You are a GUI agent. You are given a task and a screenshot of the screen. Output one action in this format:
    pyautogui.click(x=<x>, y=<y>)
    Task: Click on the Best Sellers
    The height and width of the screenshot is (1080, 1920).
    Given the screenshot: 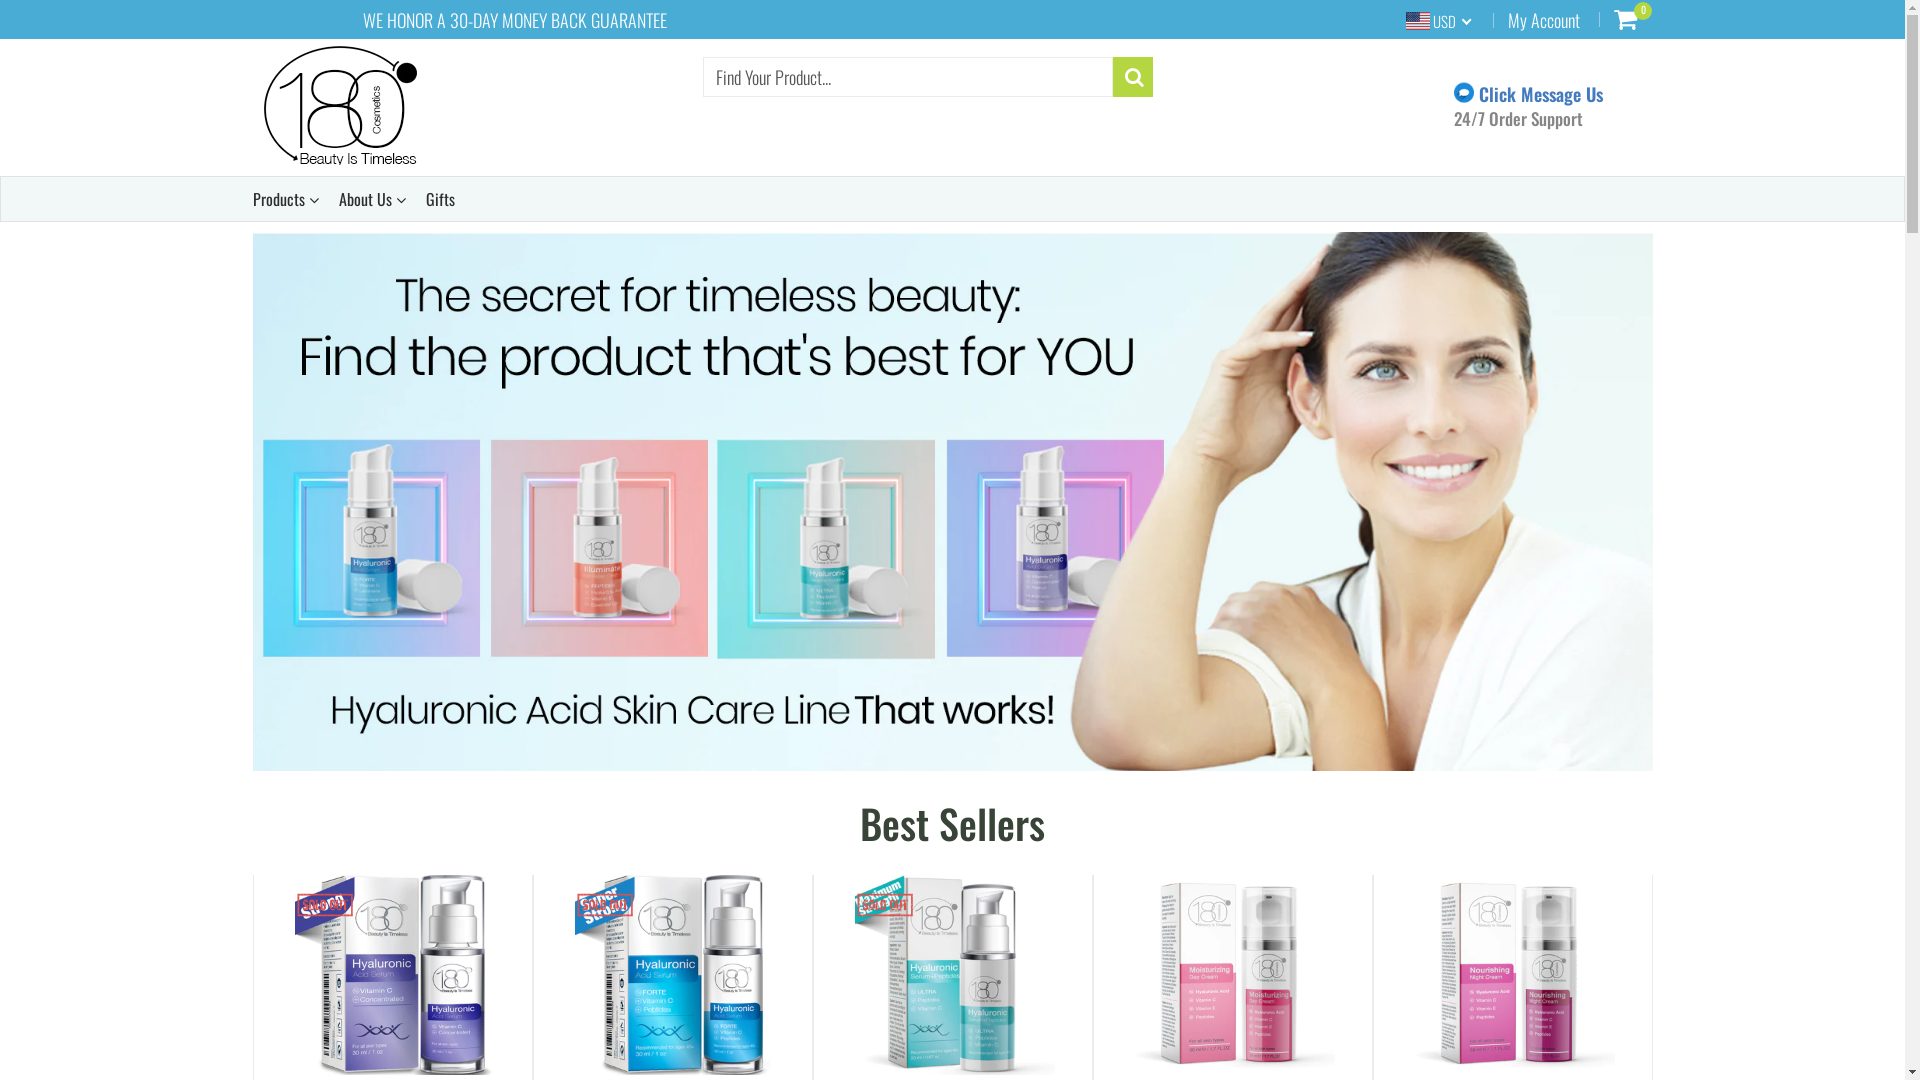 What is the action you would take?
    pyautogui.click(x=952, y=823)
    